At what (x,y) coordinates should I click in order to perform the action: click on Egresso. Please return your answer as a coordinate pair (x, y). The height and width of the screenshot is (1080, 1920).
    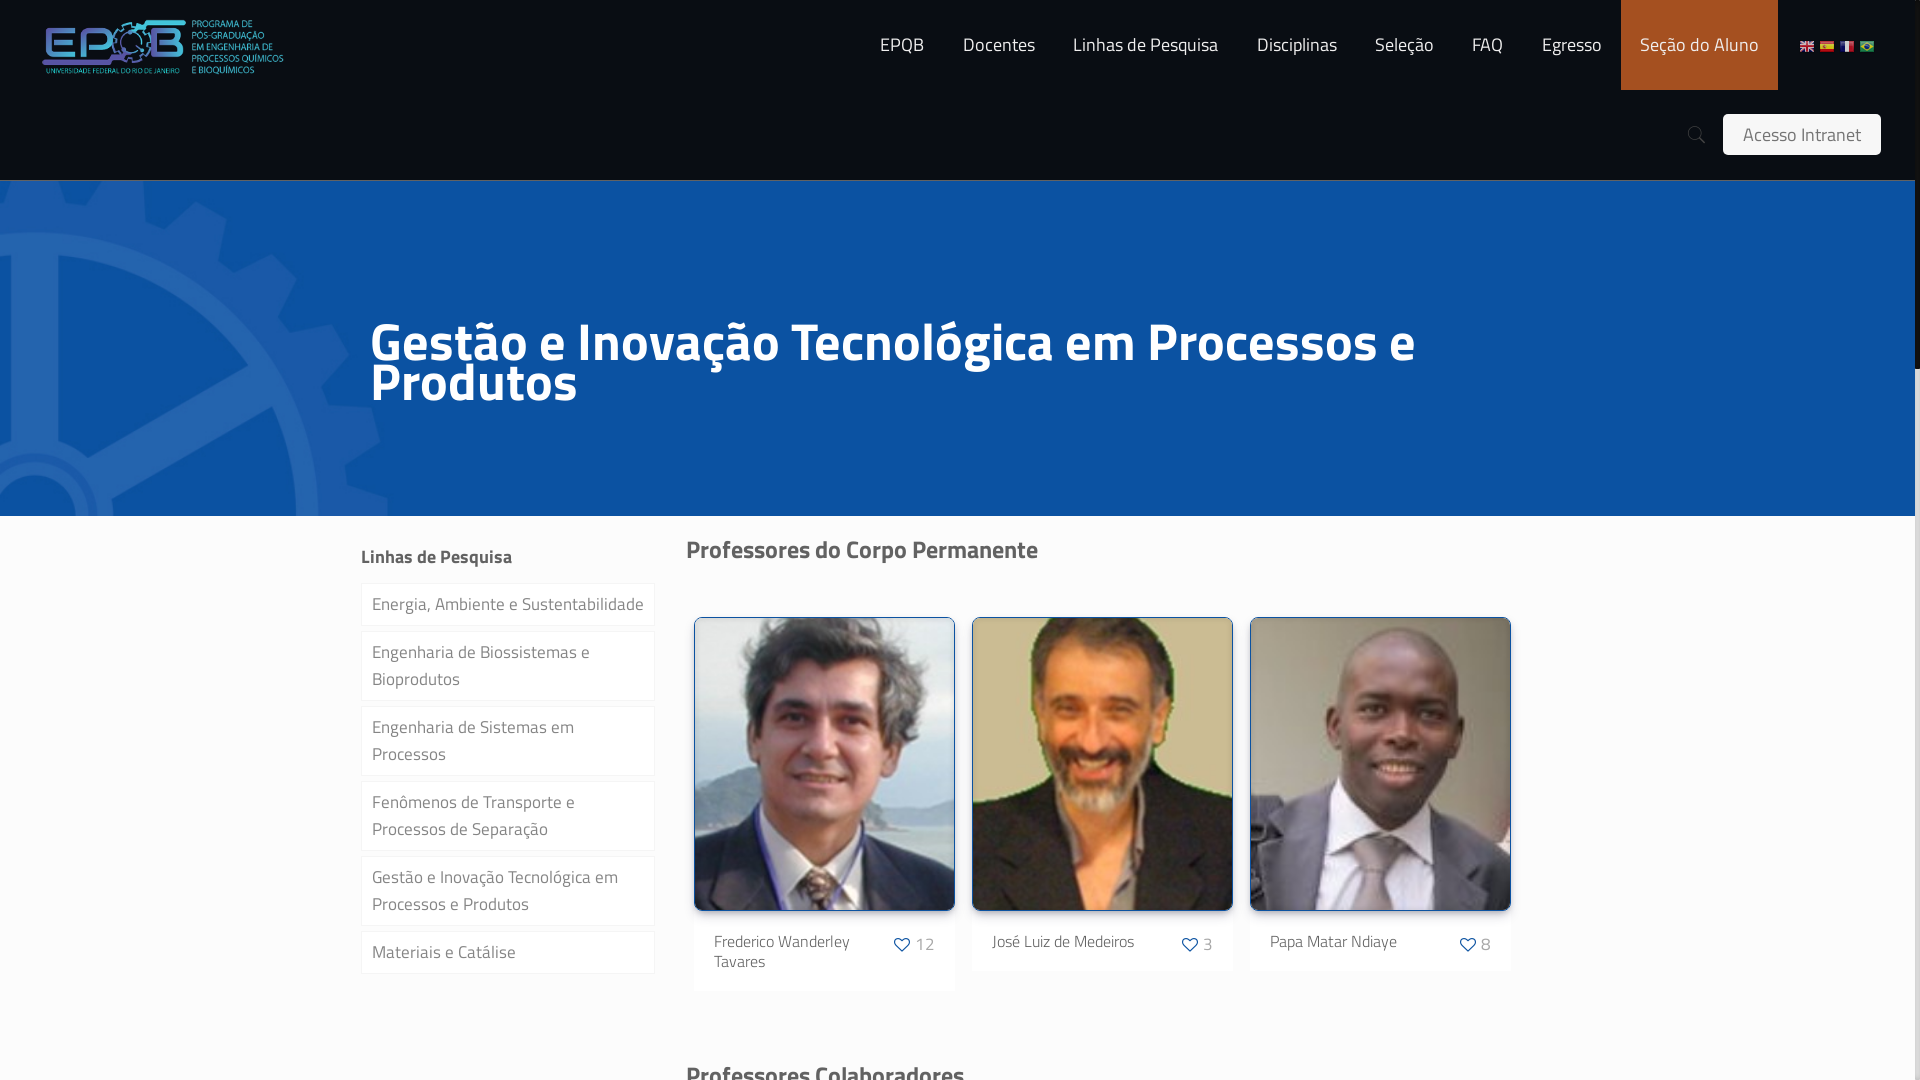
    Looking at the image, I should click on (1571, 45).